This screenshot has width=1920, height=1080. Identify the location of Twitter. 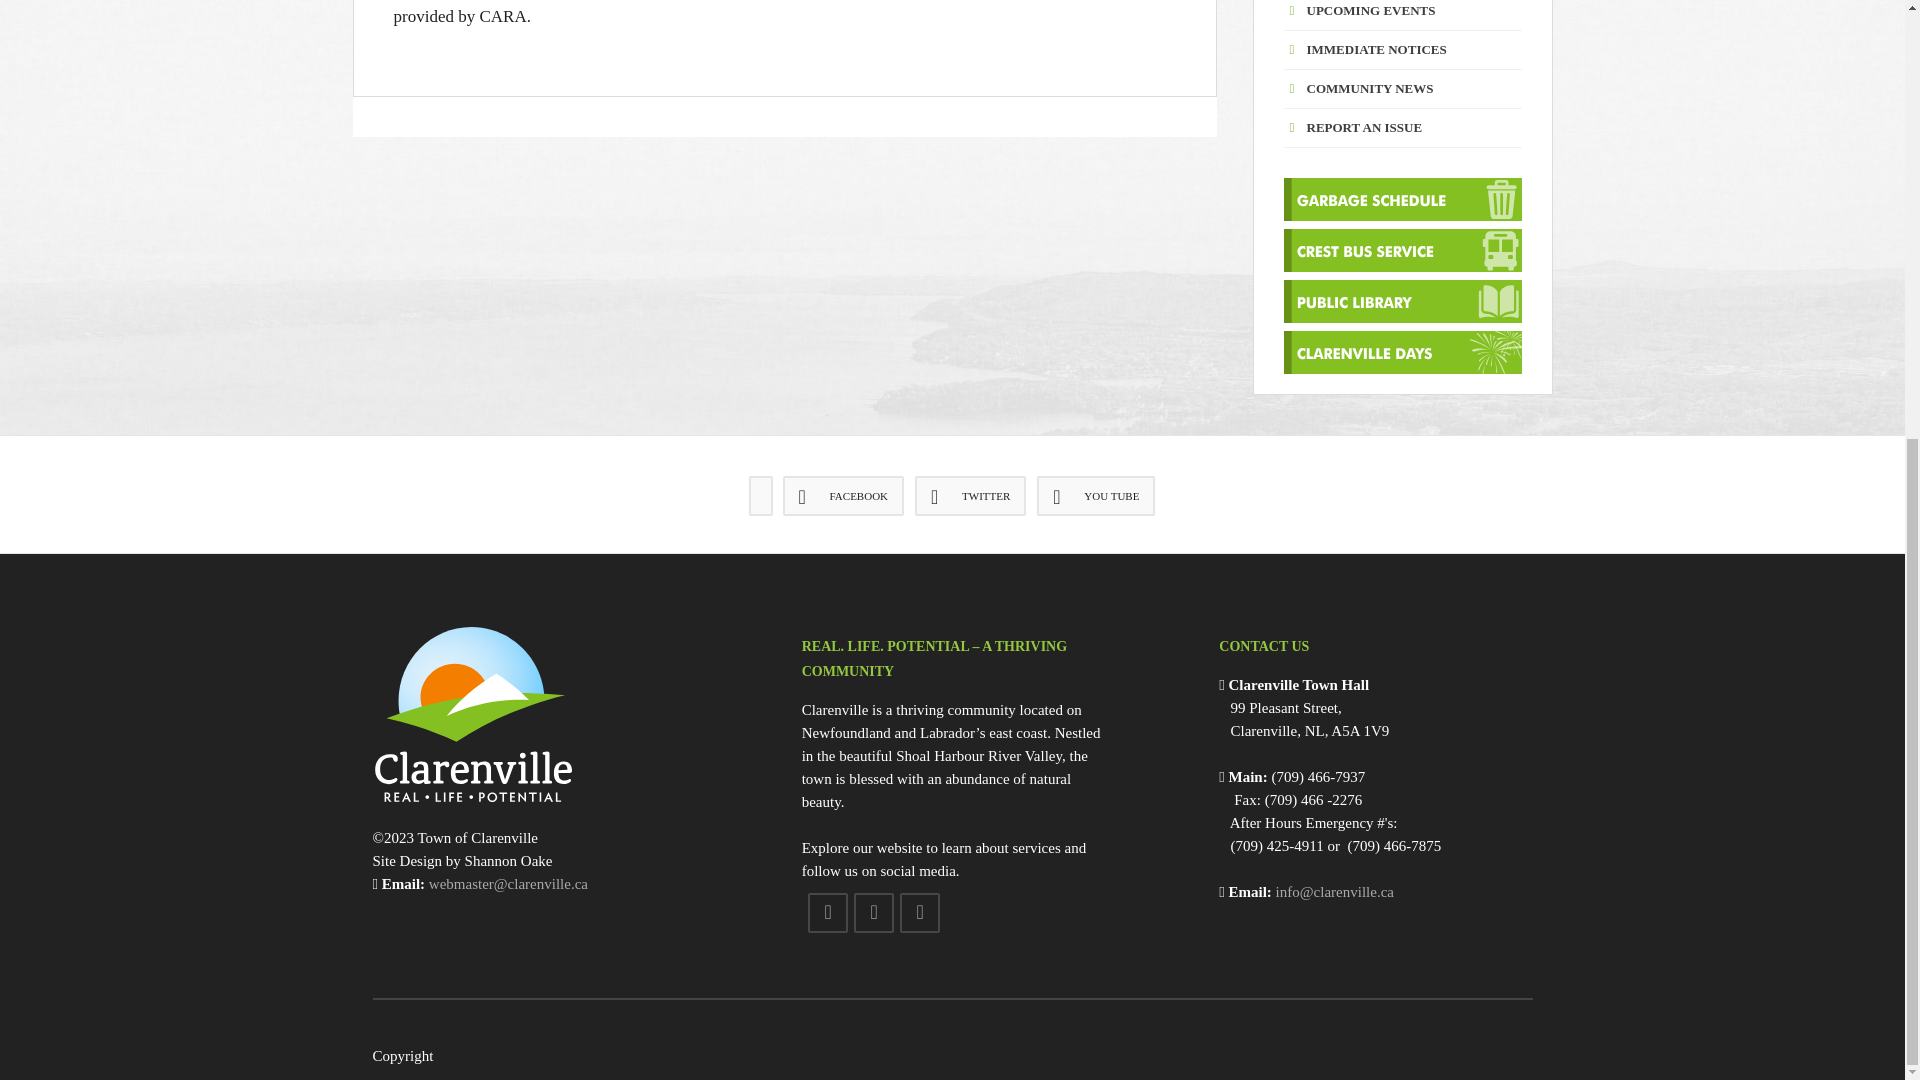
(874, 912).